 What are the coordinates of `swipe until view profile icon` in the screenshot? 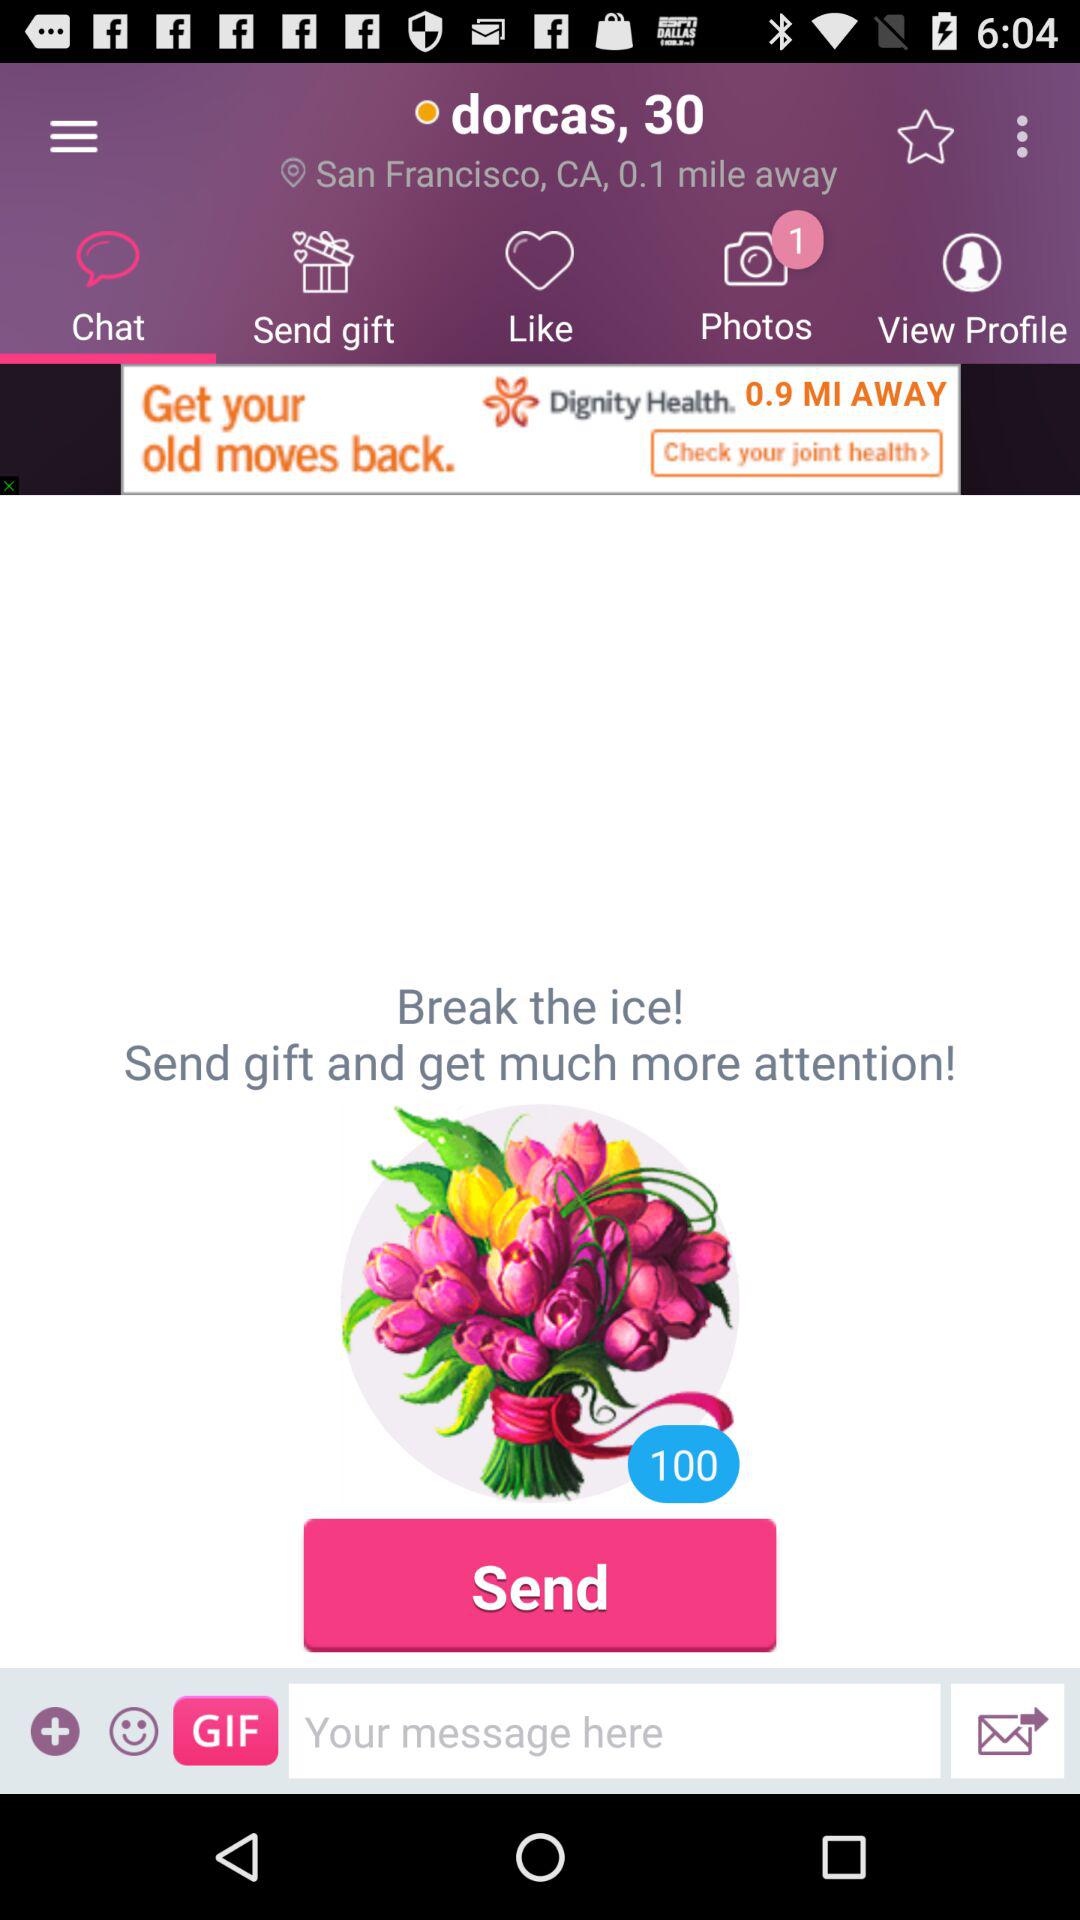 It's located at (972, 286).